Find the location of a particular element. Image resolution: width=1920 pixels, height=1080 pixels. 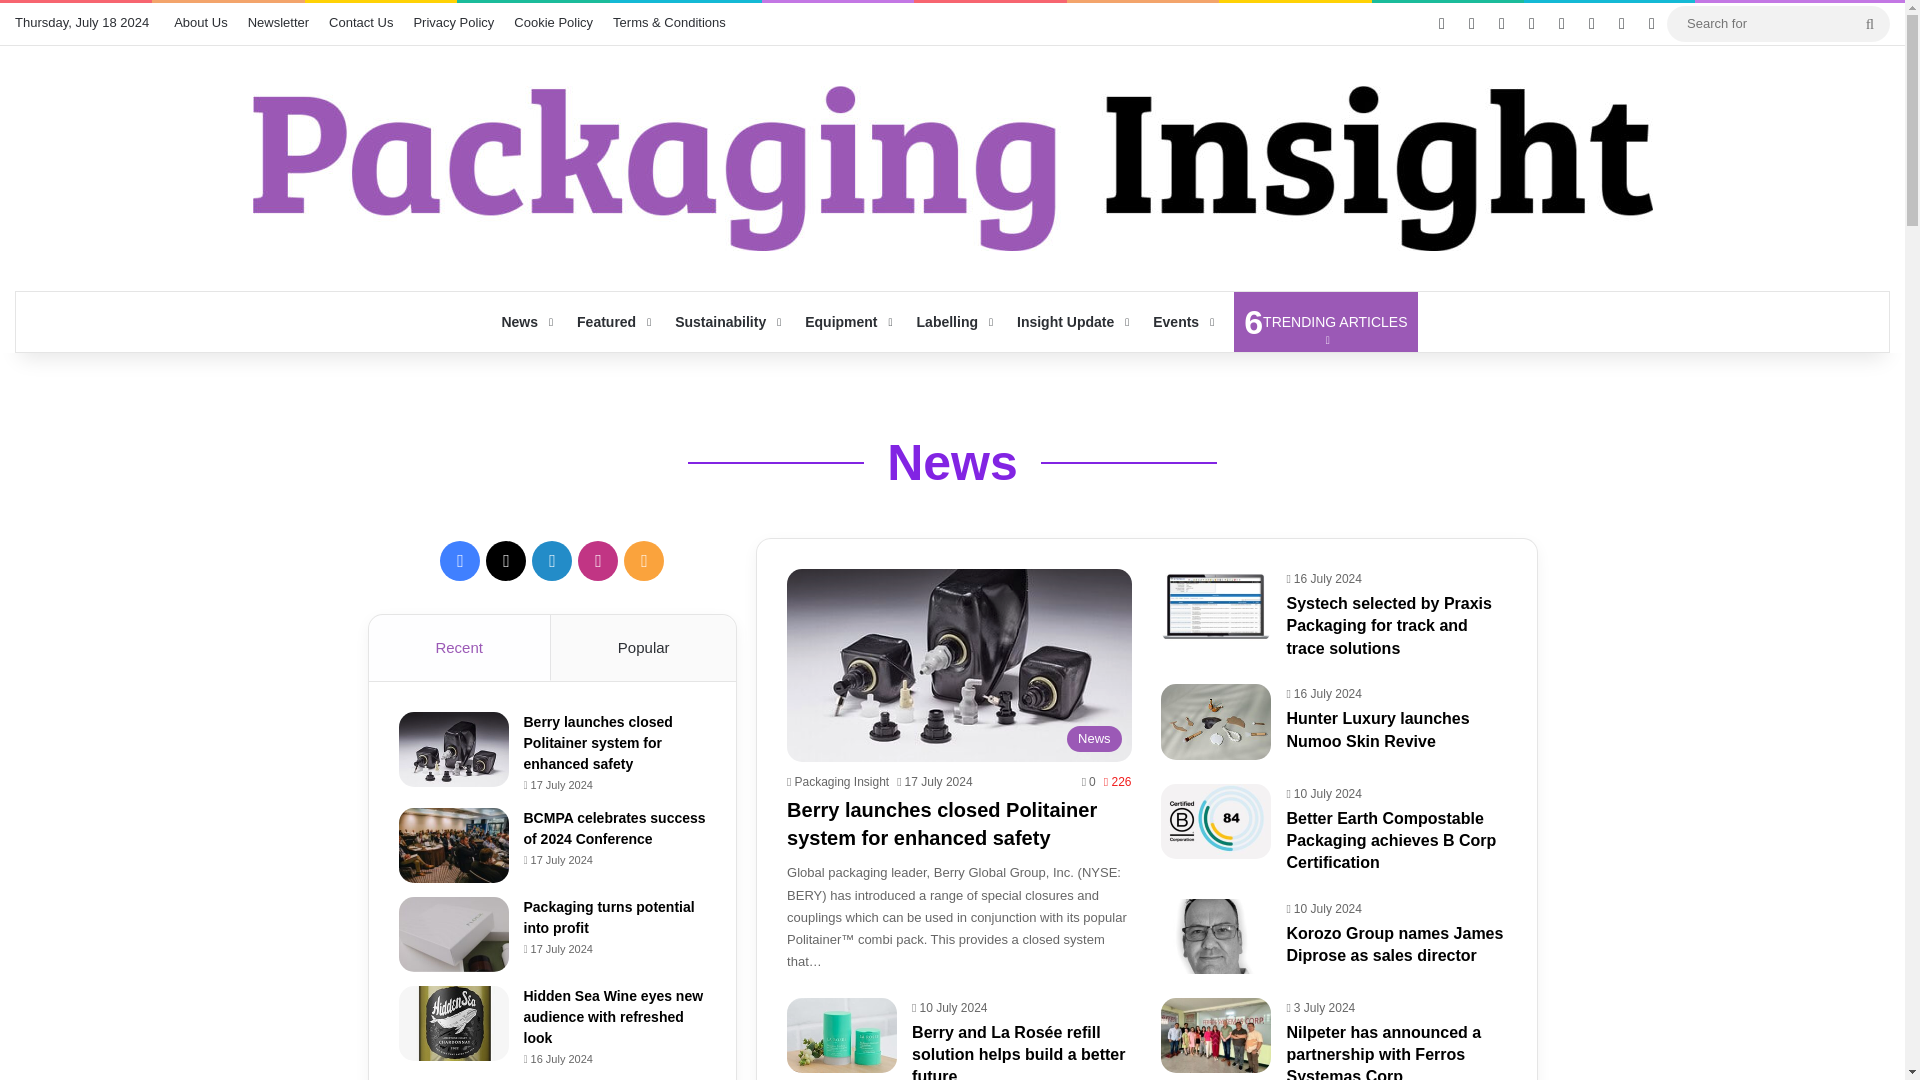

Featured is located at coordinates (611, 322).